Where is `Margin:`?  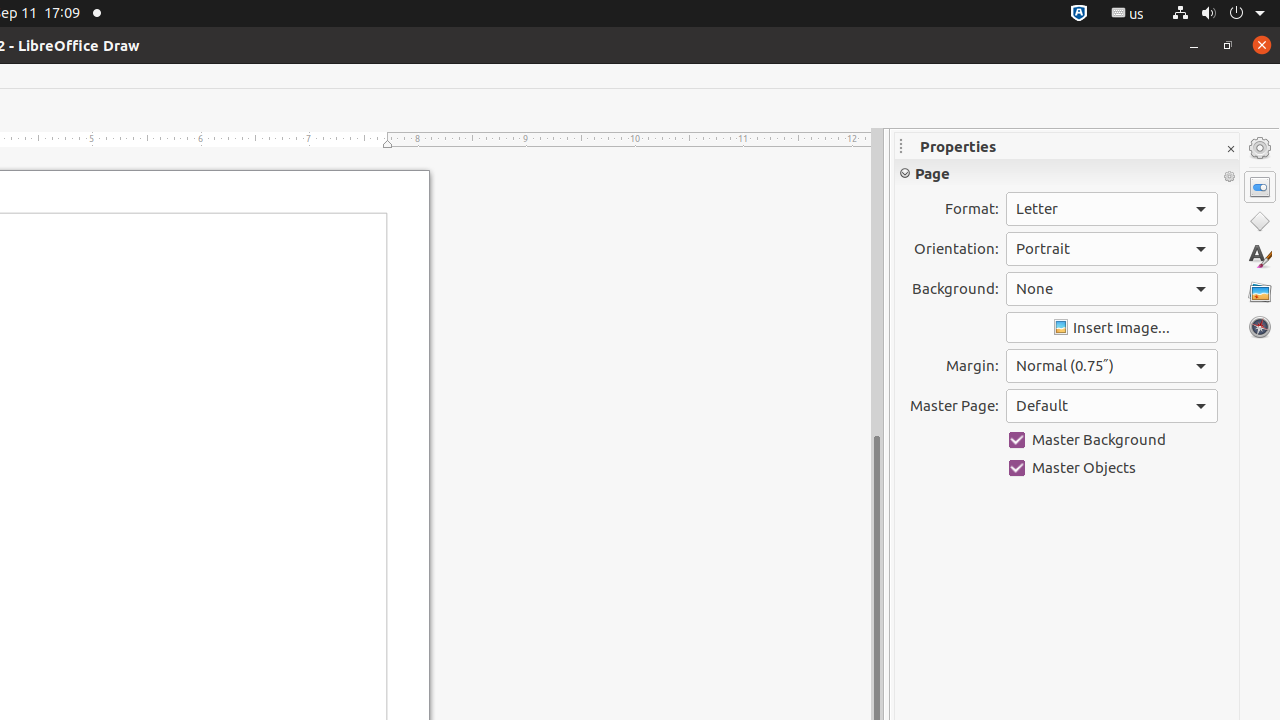 Margin: is located at coordinates (1112, 366).